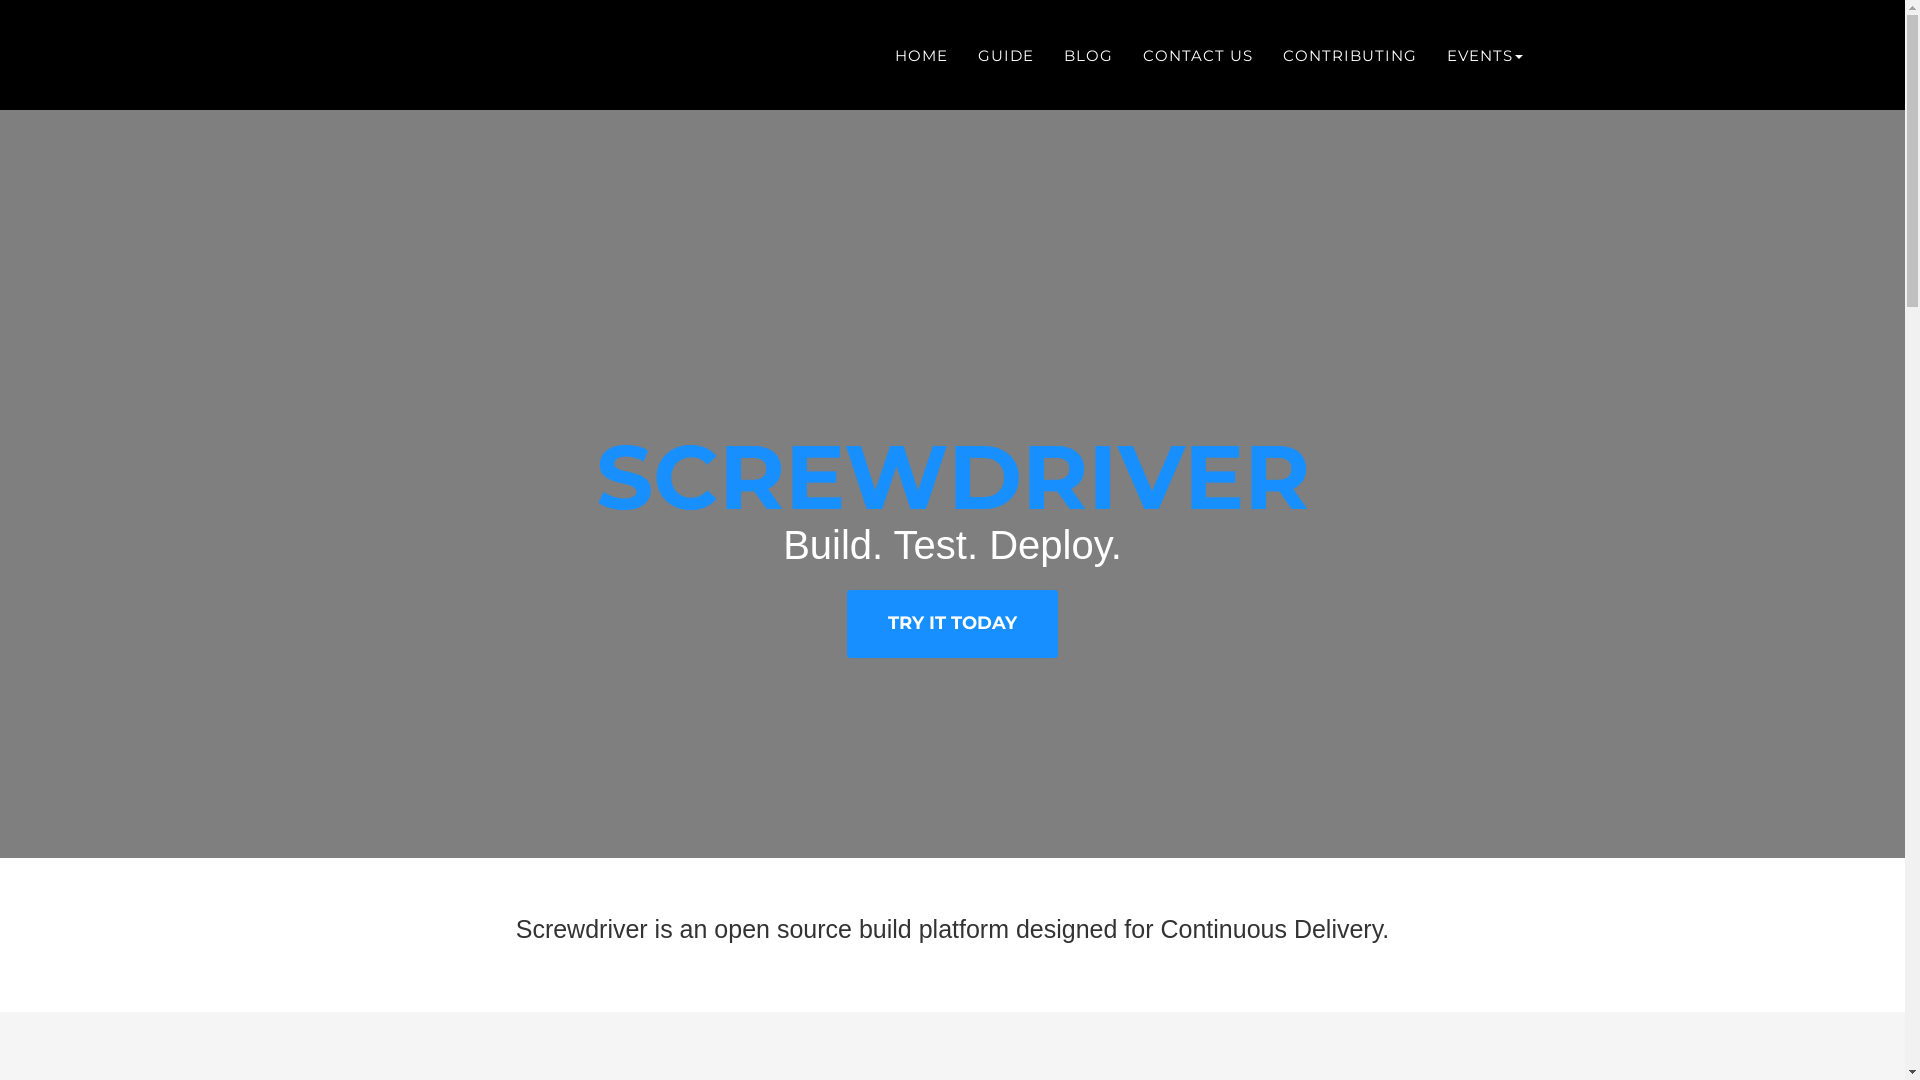 The height and width of the screenshot is (1080, 1920). Describe the element at coordinates (1198, 55) in the screenshot. I see `CONTACT US` at that location.